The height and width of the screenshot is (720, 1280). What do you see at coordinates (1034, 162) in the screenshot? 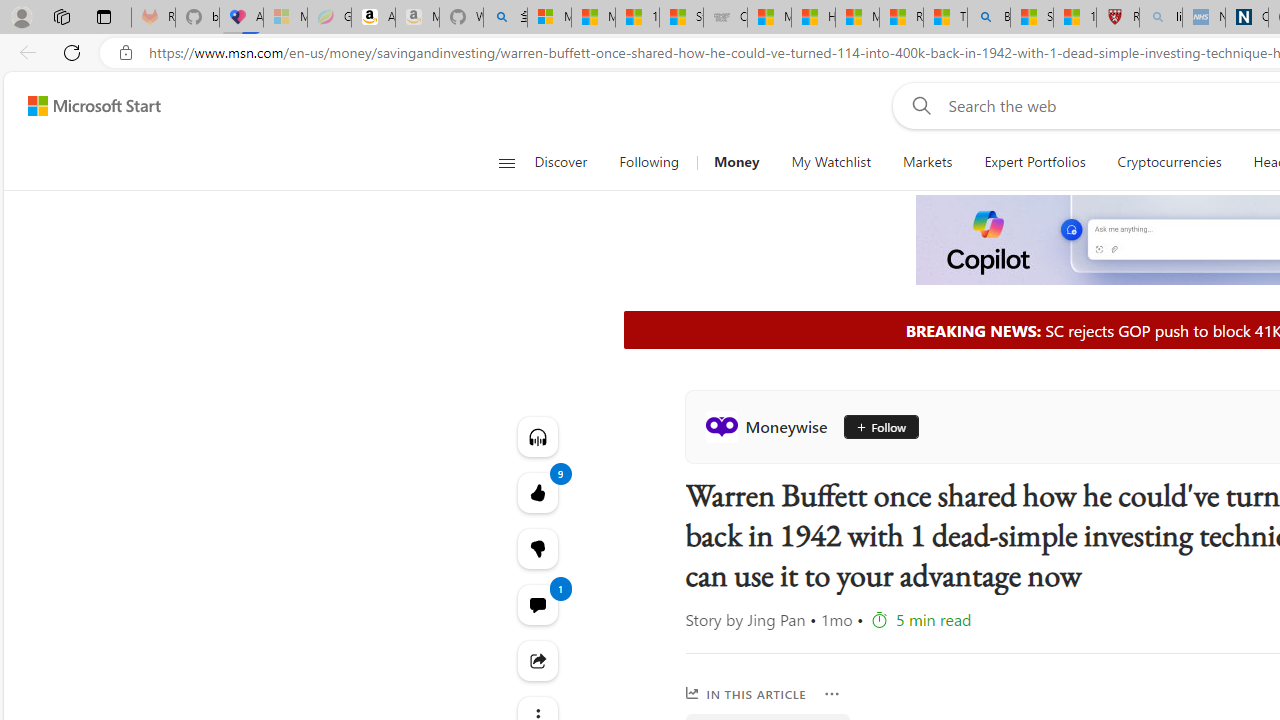
I see `Expert Portfolios` at bounding box center [1034, 162].